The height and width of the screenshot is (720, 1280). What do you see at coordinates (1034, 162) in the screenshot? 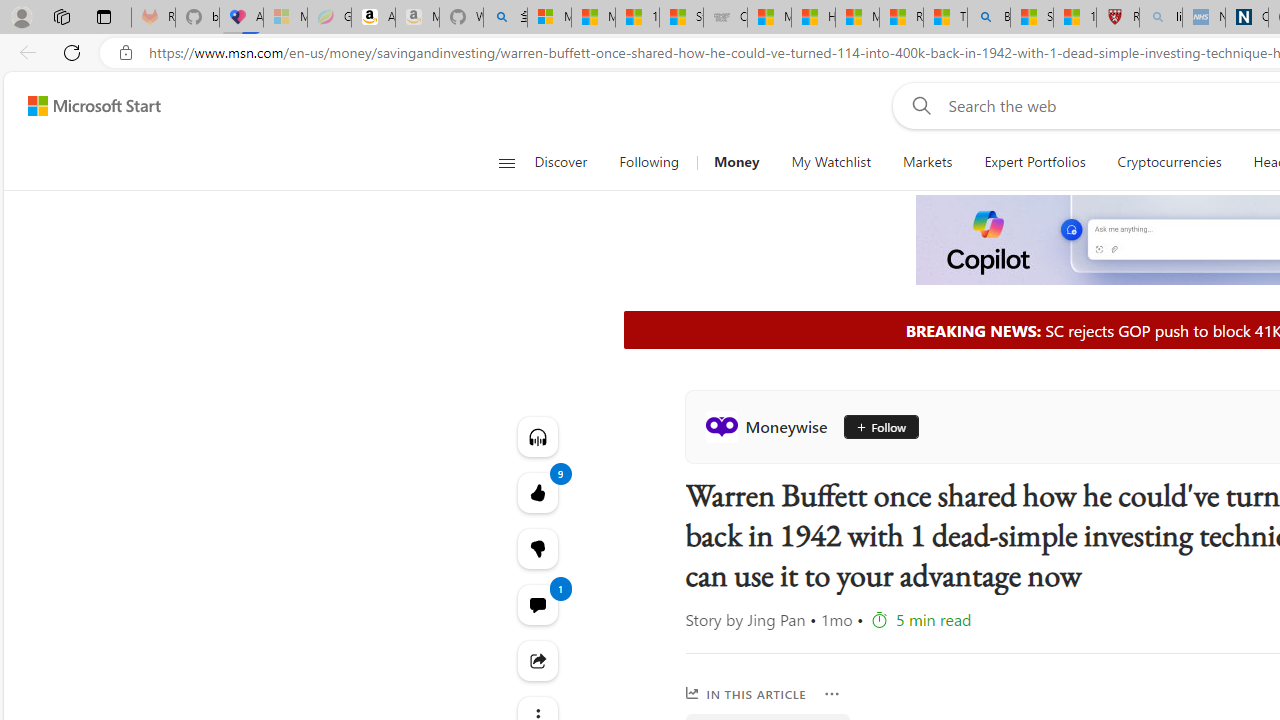
I see `Expert Portfolios` at bounding box center [1034, 162].